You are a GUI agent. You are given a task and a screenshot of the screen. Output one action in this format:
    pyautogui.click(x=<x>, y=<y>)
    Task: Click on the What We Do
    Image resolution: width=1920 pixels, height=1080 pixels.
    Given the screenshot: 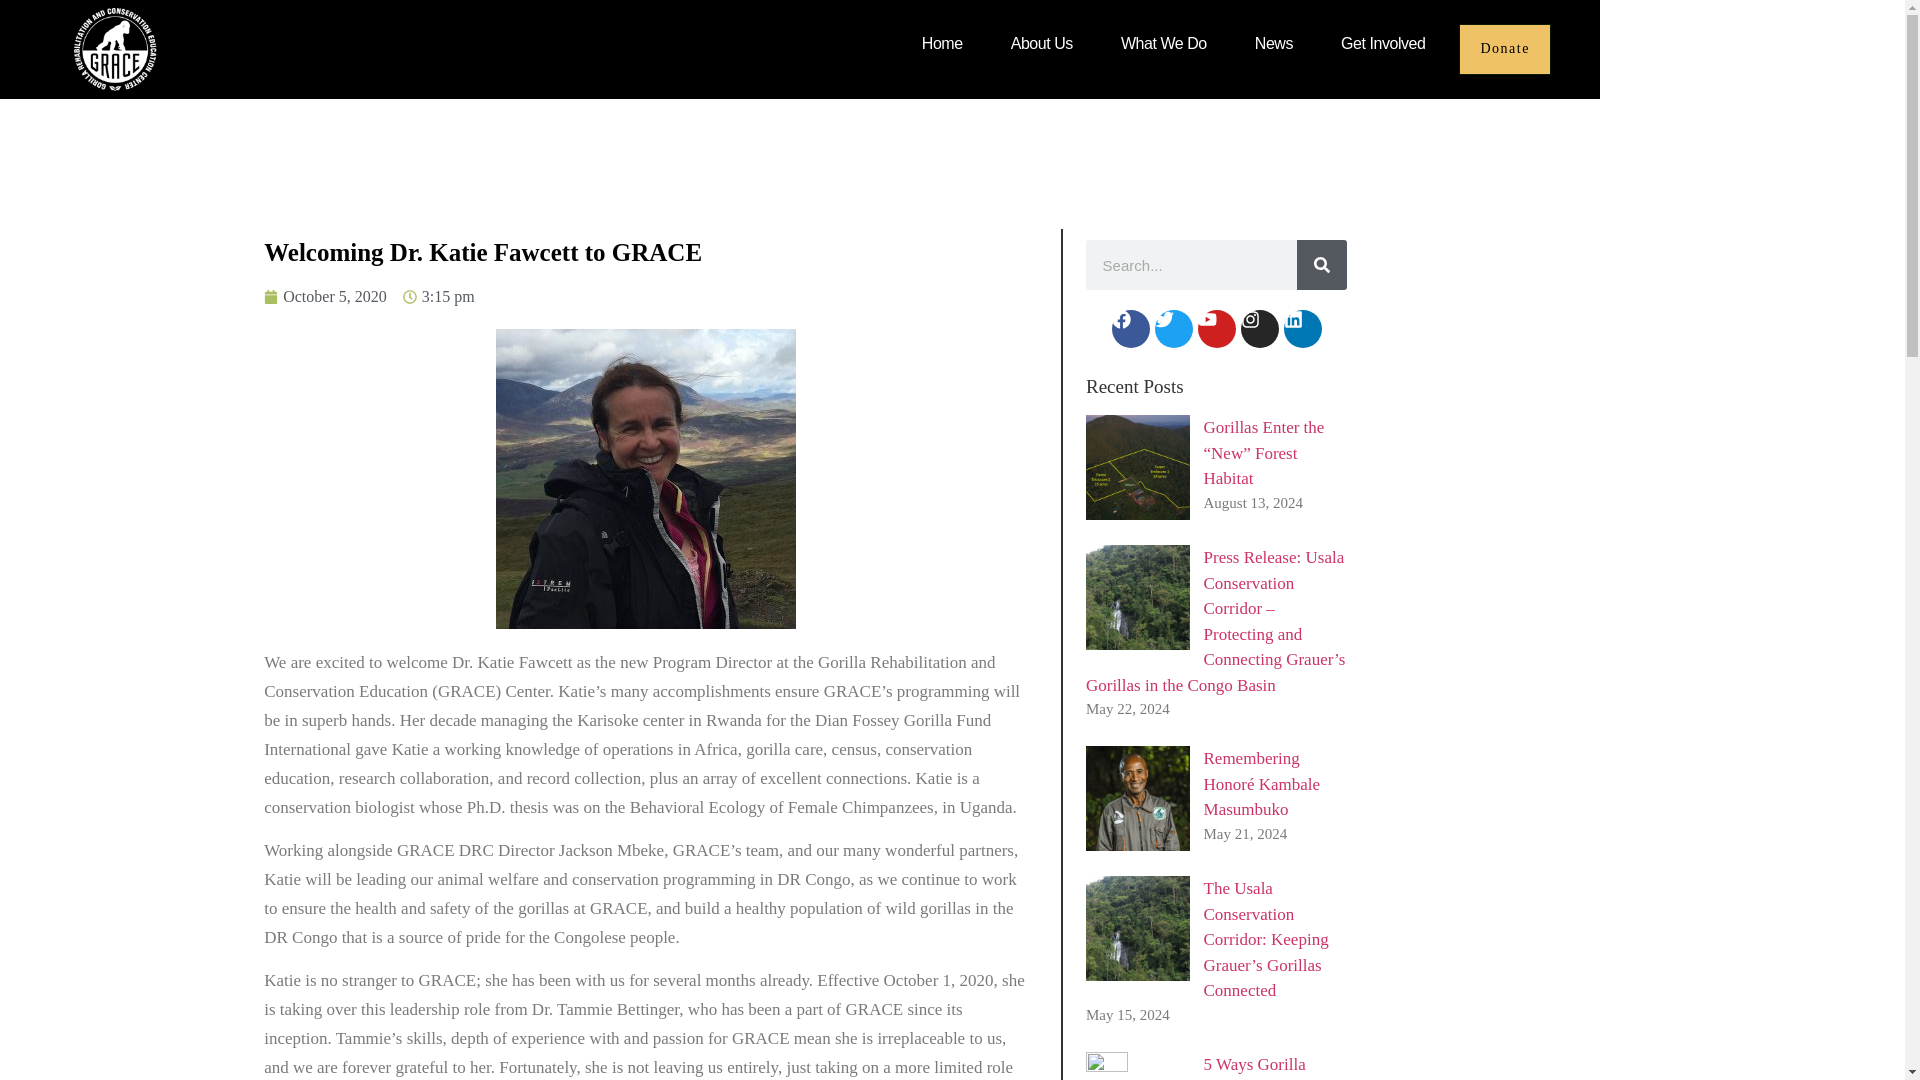 What is the action you would take?
    pyautogui.click(x=1164, y=44)
    